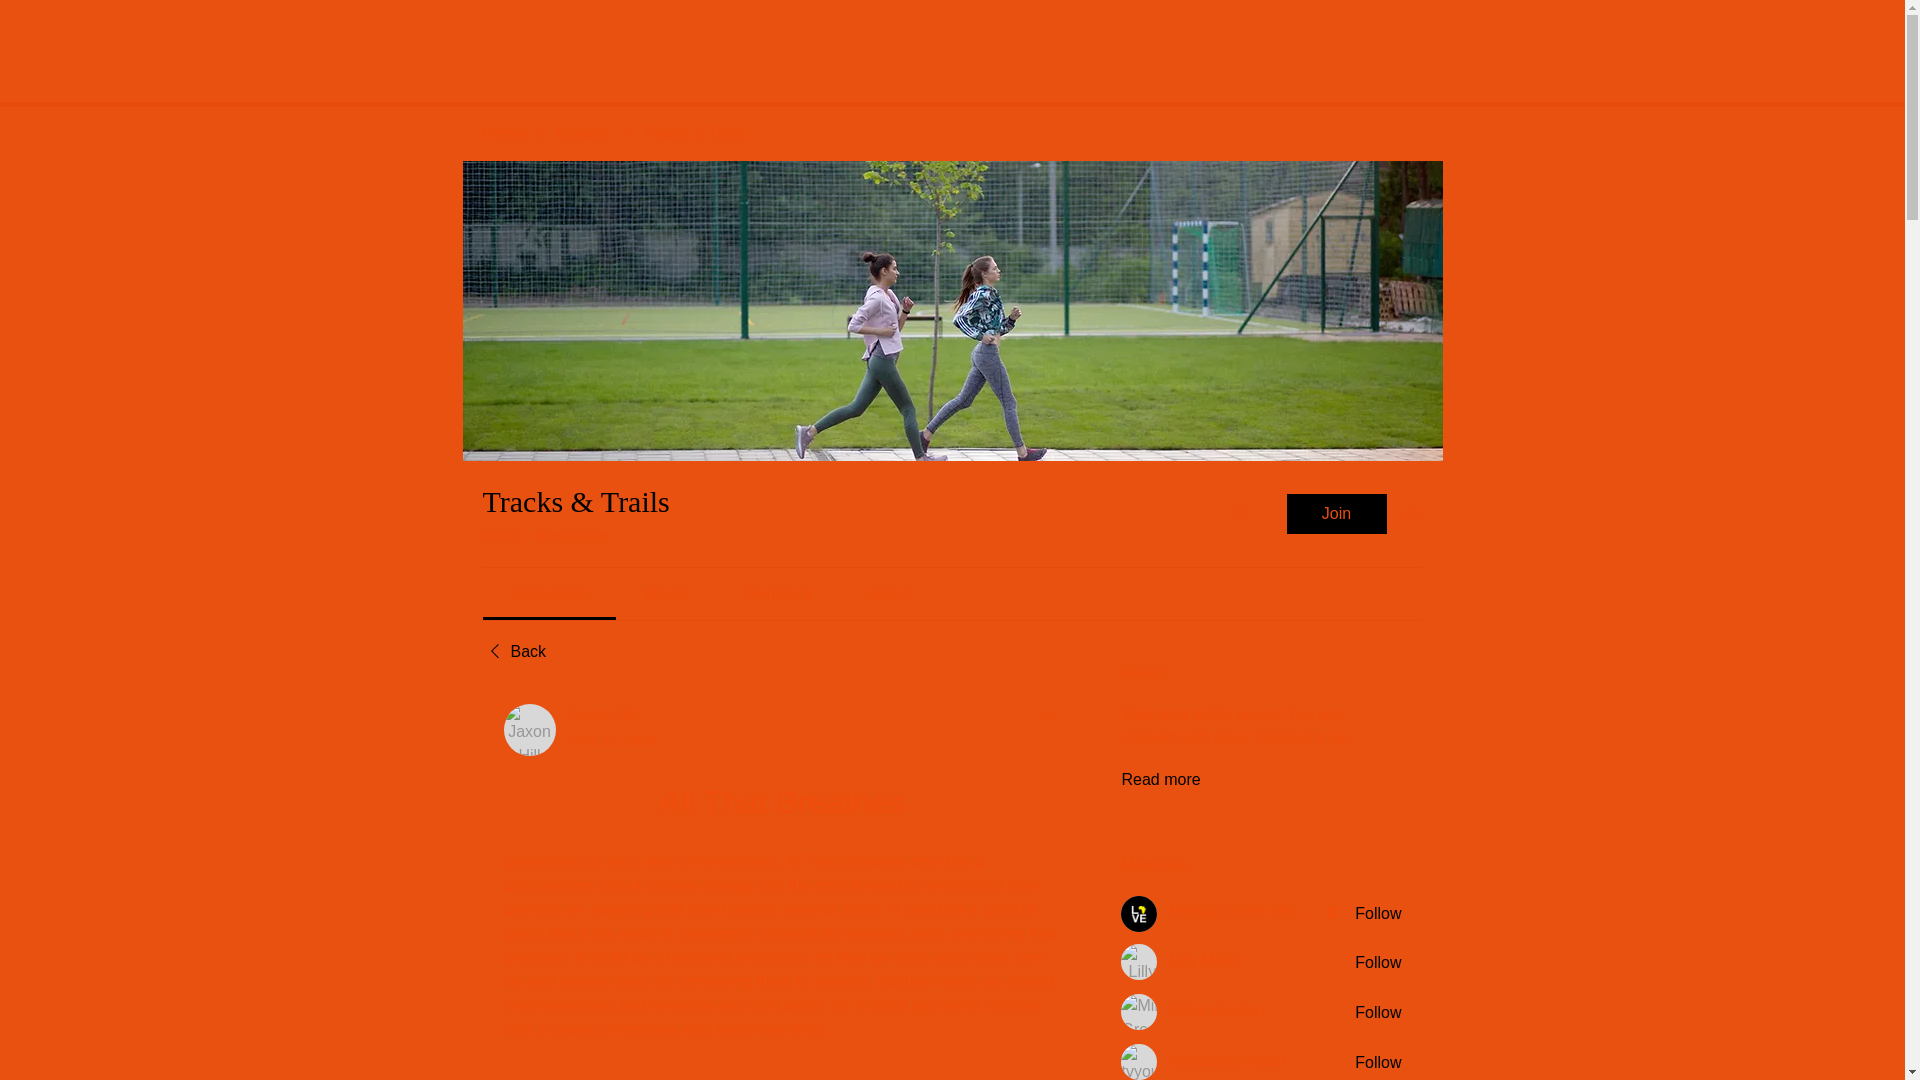 The height and width of the screenshot is (1080, 1920). What do you see at coordinates (1139, 1012) in the screenshot?
I see `Milas Greden` at bounding box center [1139, 1012].